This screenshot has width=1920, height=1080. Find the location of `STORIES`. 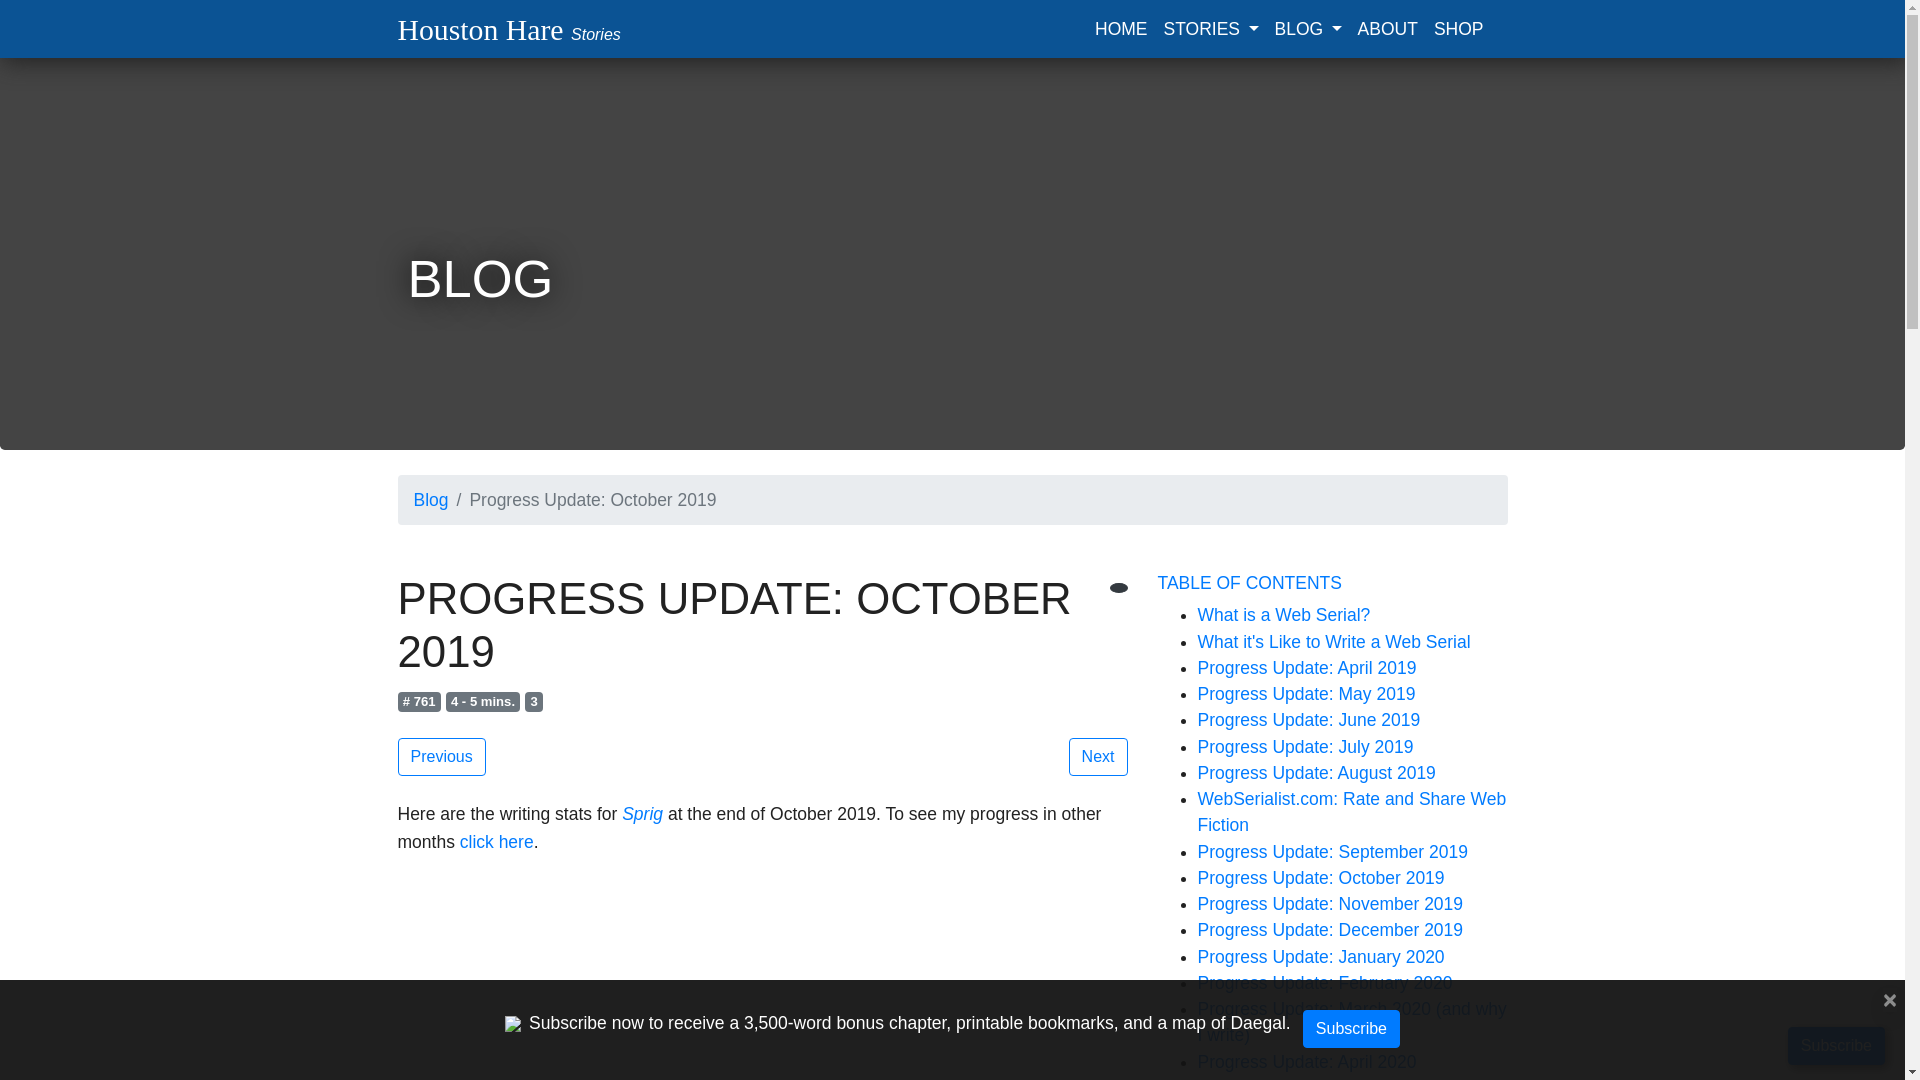

STORIES is located at coordinates (1198, 28).